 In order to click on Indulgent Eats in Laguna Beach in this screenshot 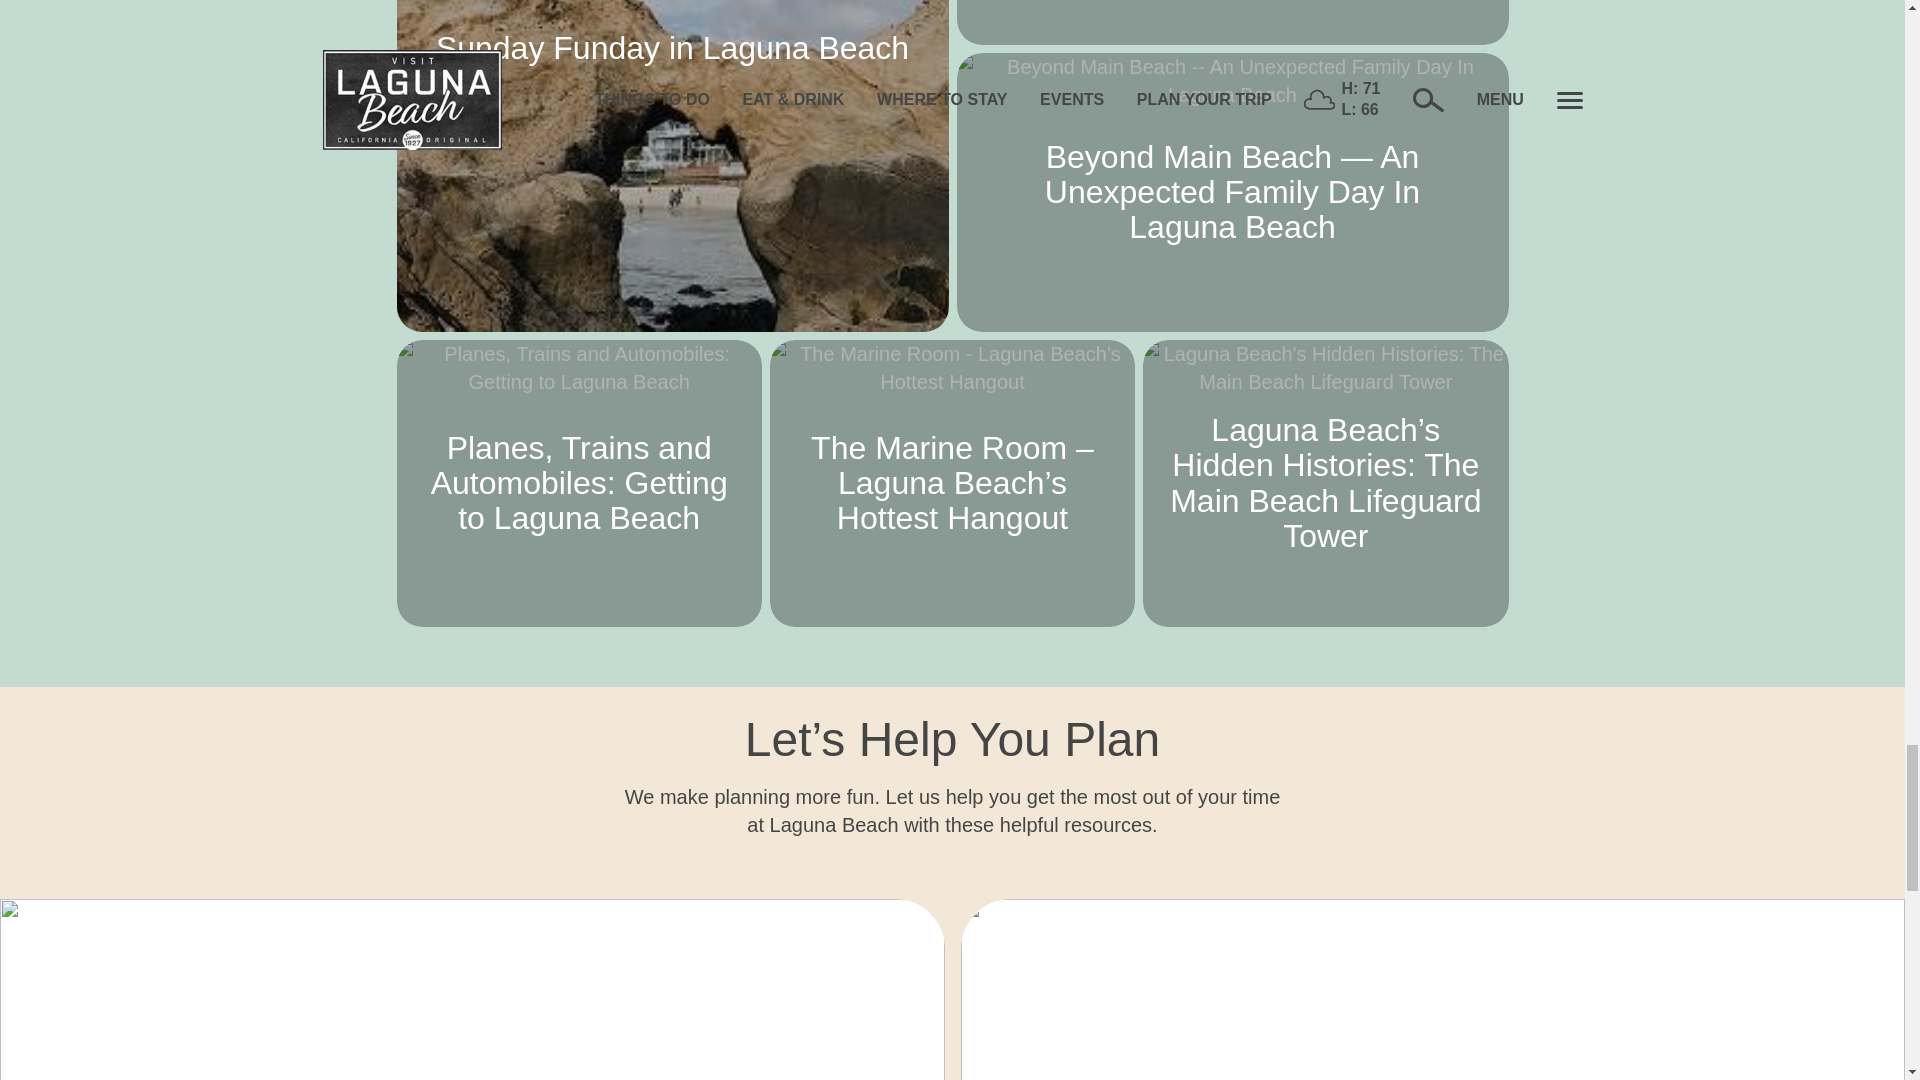, I will do `click(1232, 22)`.